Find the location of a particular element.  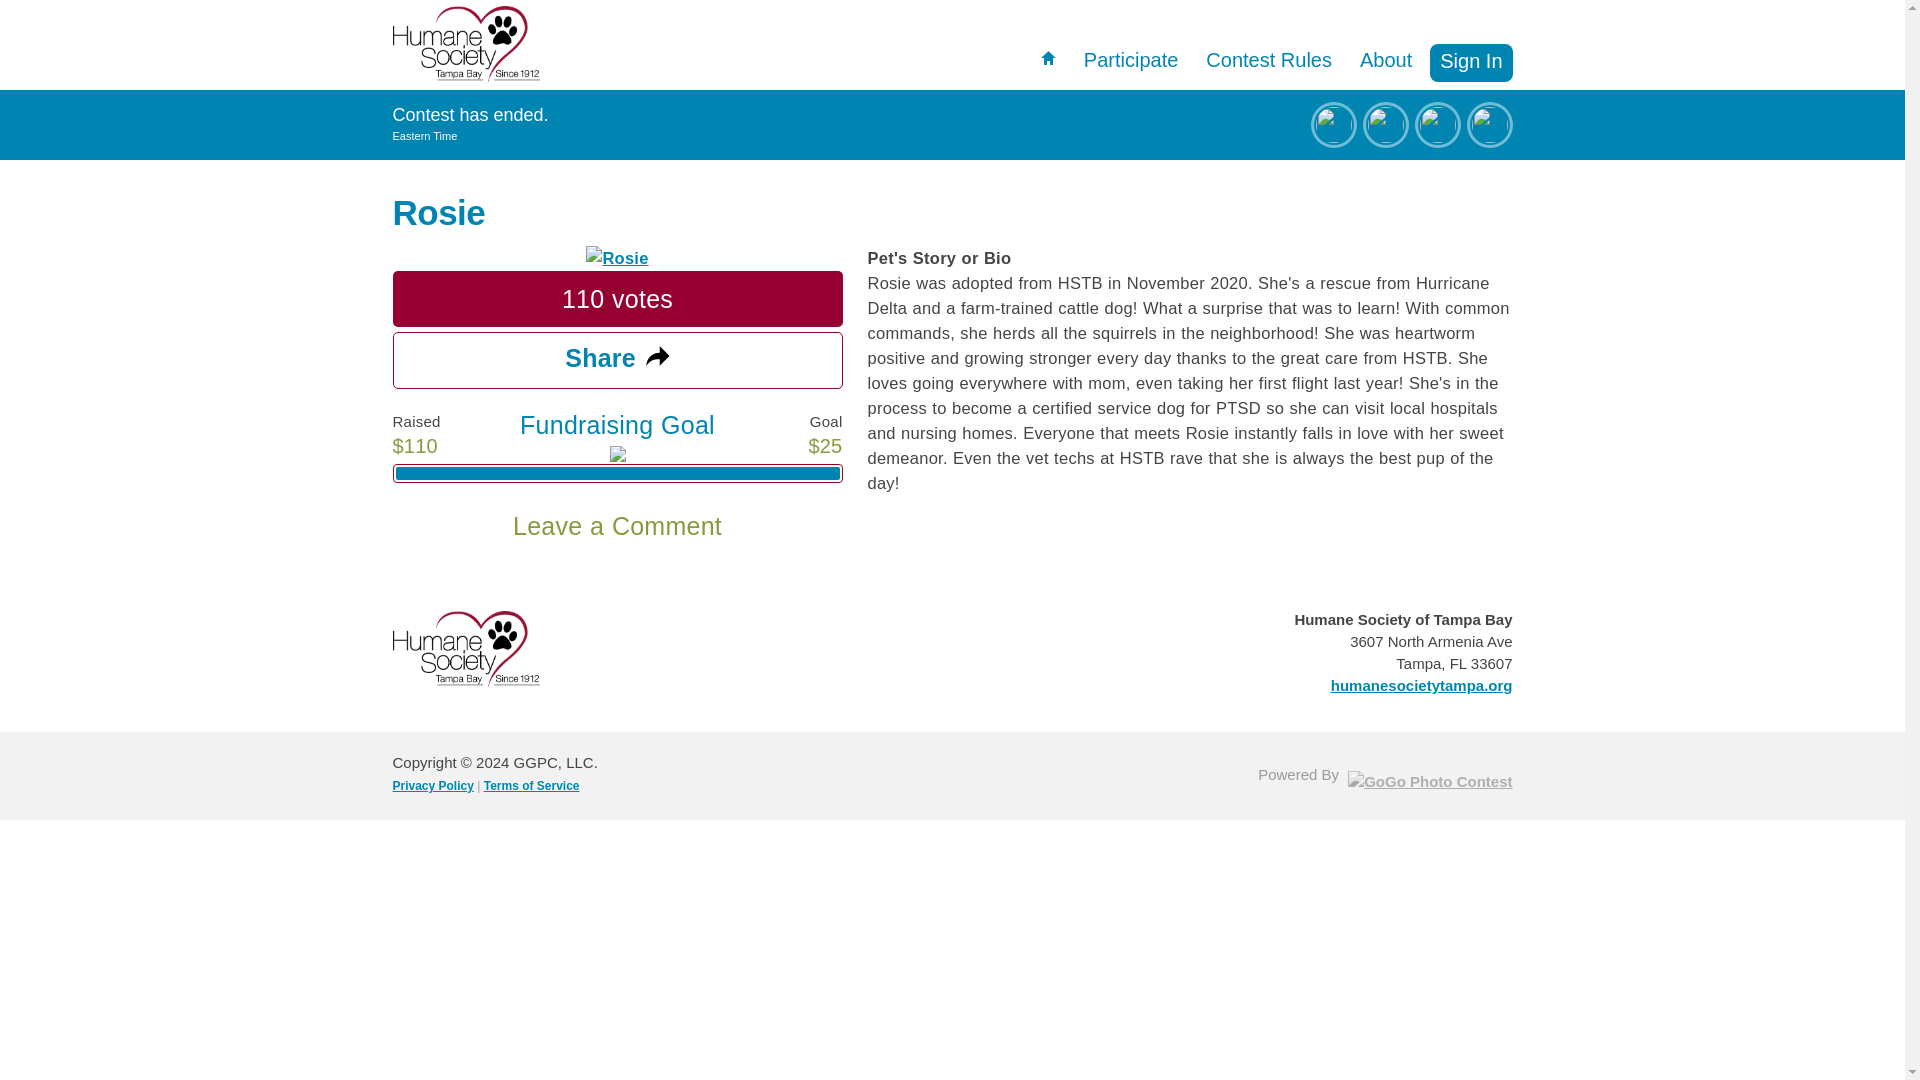

Privacy Policy is located at coordinates (432, 785).